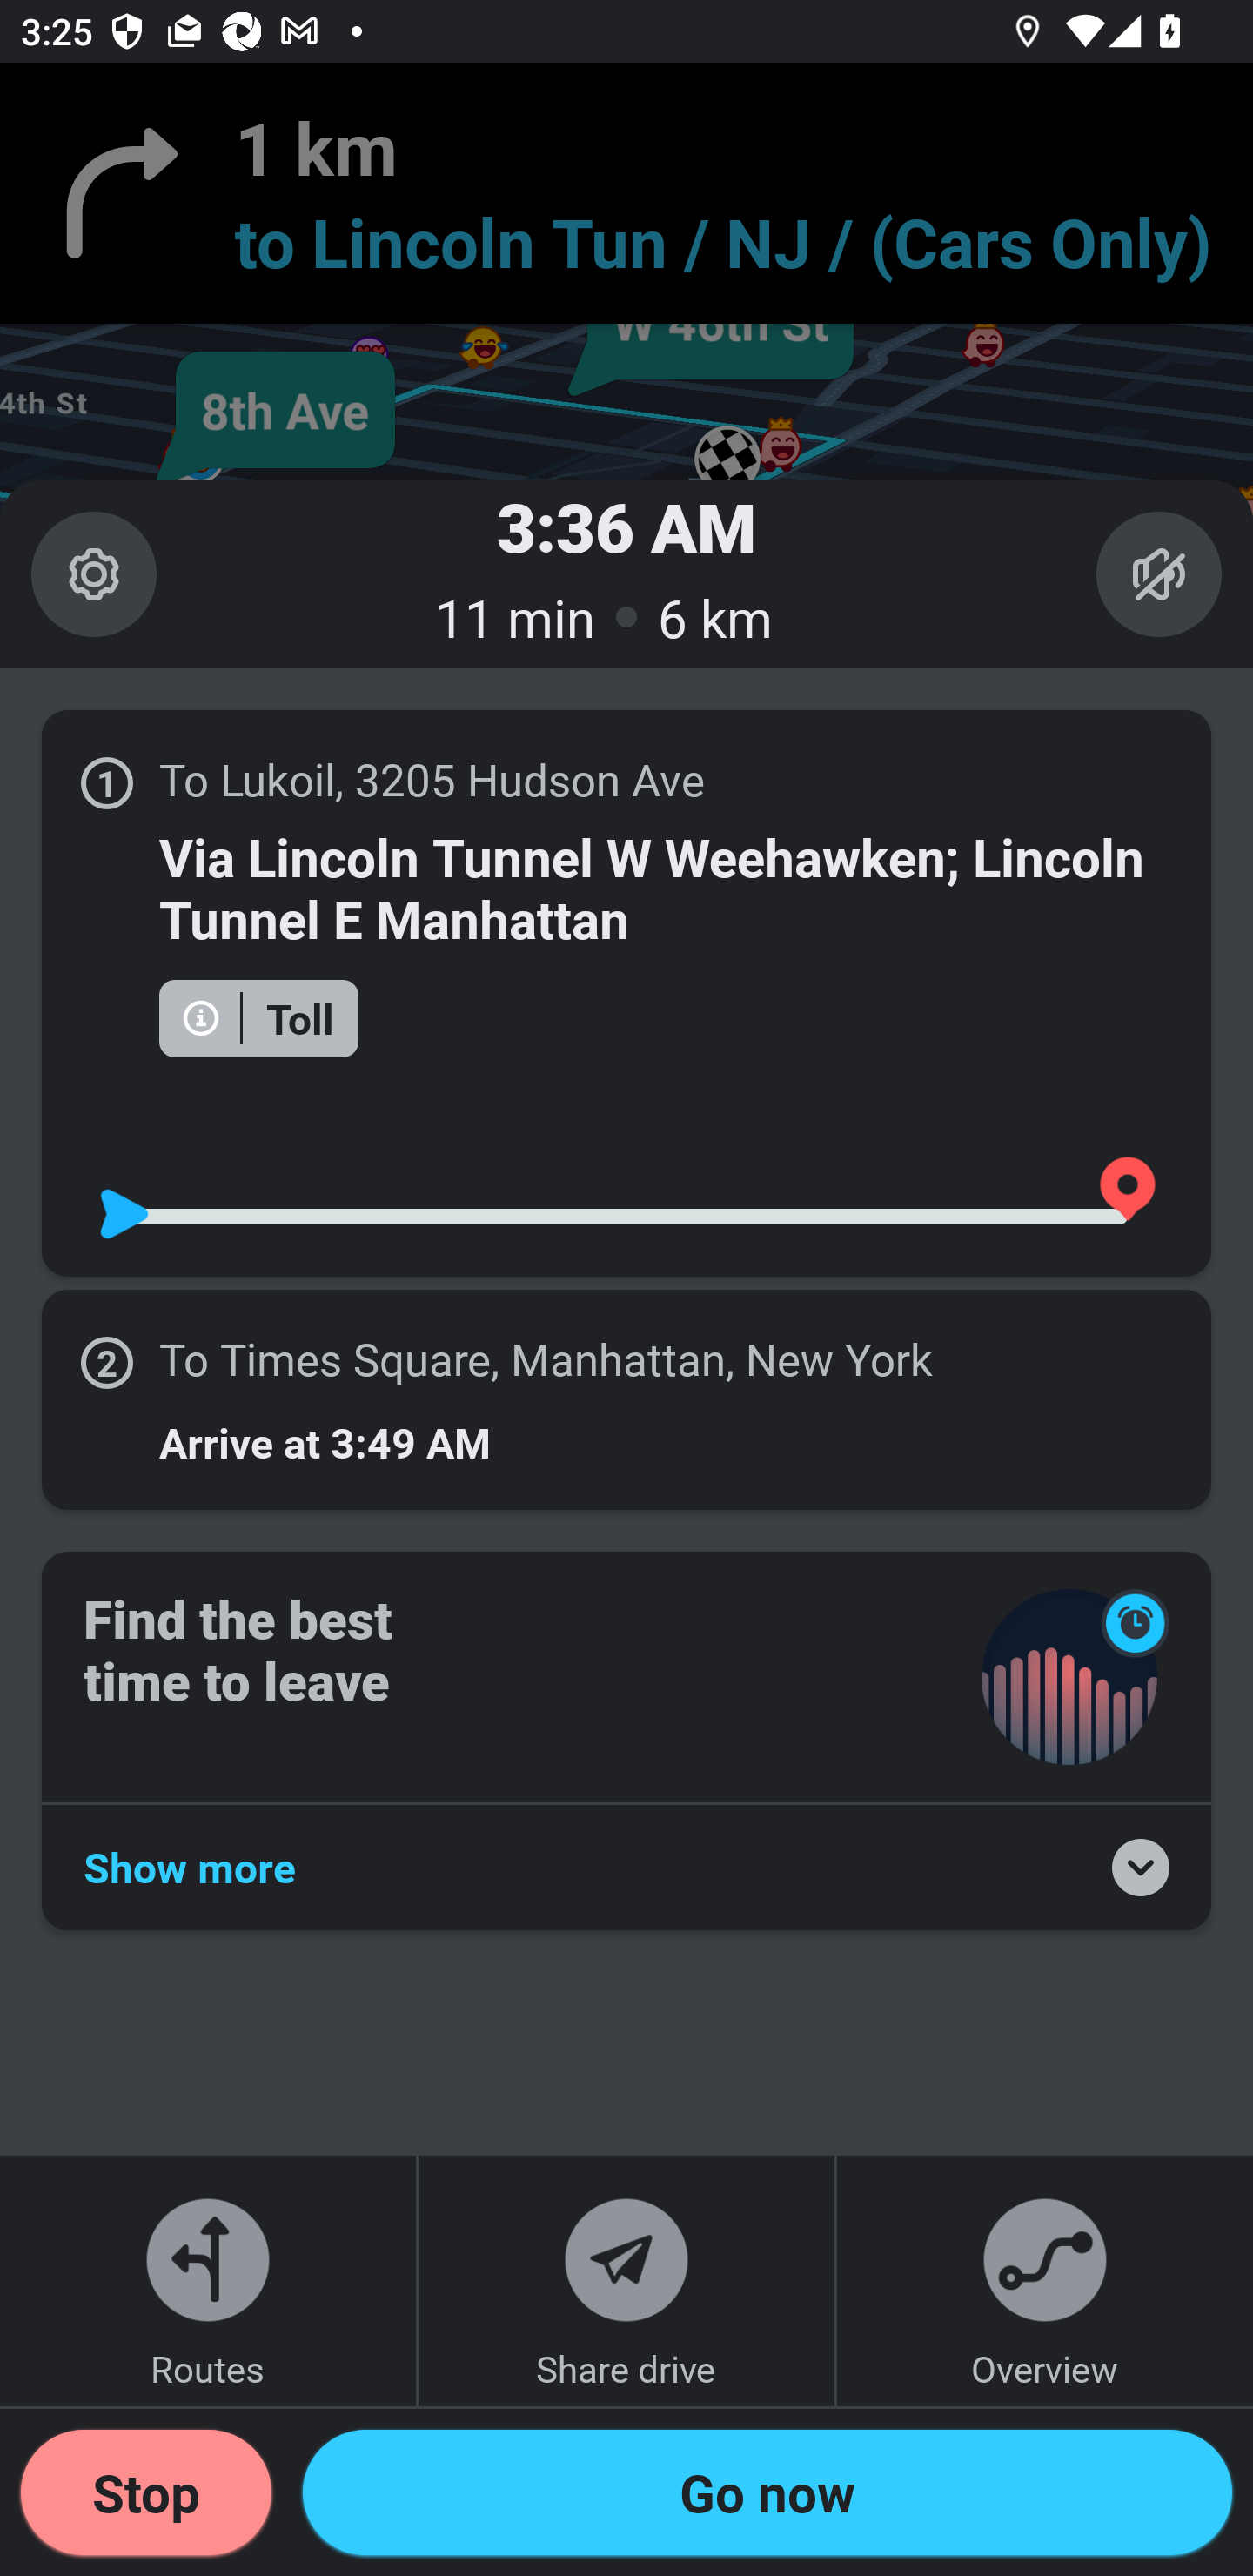 Image resolution: width=1253 pixels, height=2576 pixels. I want to click on Routes, so click(208, 2280).